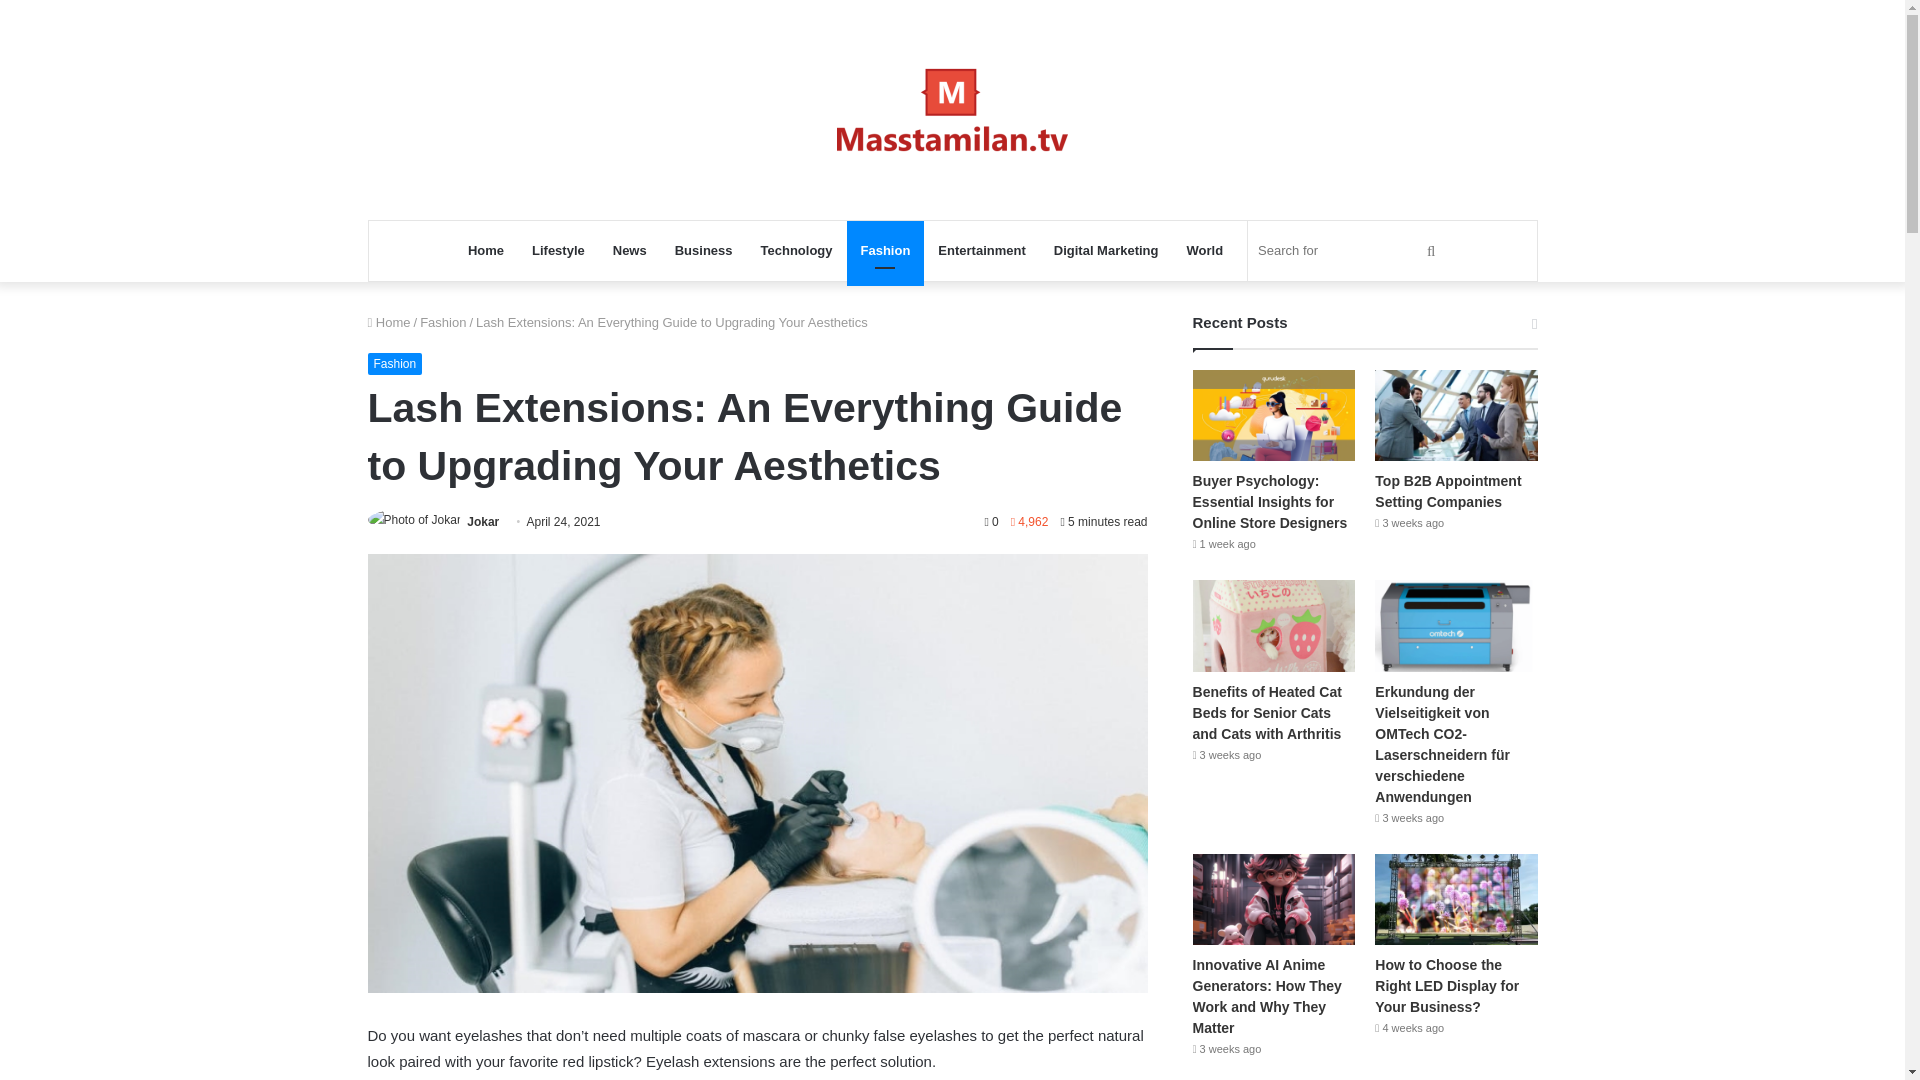 Image resolution: width=1920 pixels, height=1080 pixels. I want to click on Jokar, so click(482, 522).